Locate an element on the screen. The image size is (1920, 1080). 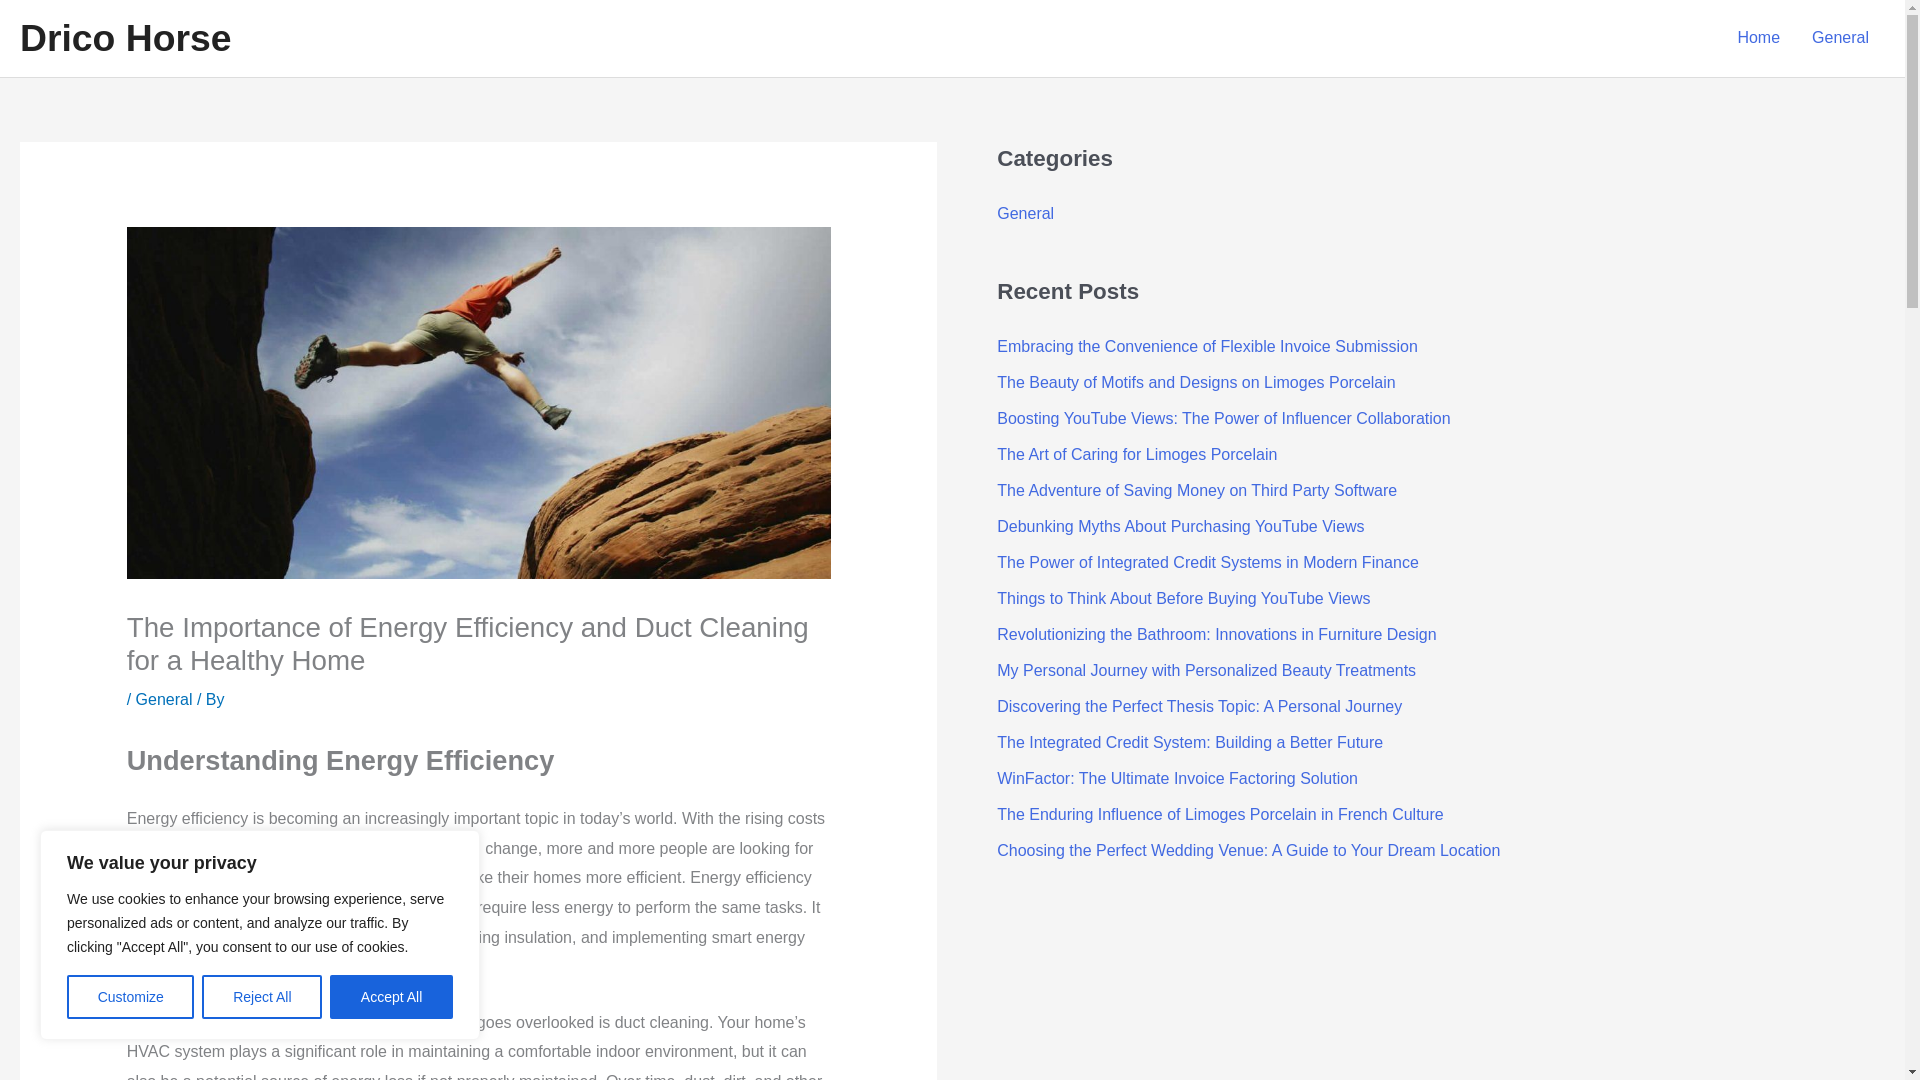
Accept All is located at coordinates (392, 997).